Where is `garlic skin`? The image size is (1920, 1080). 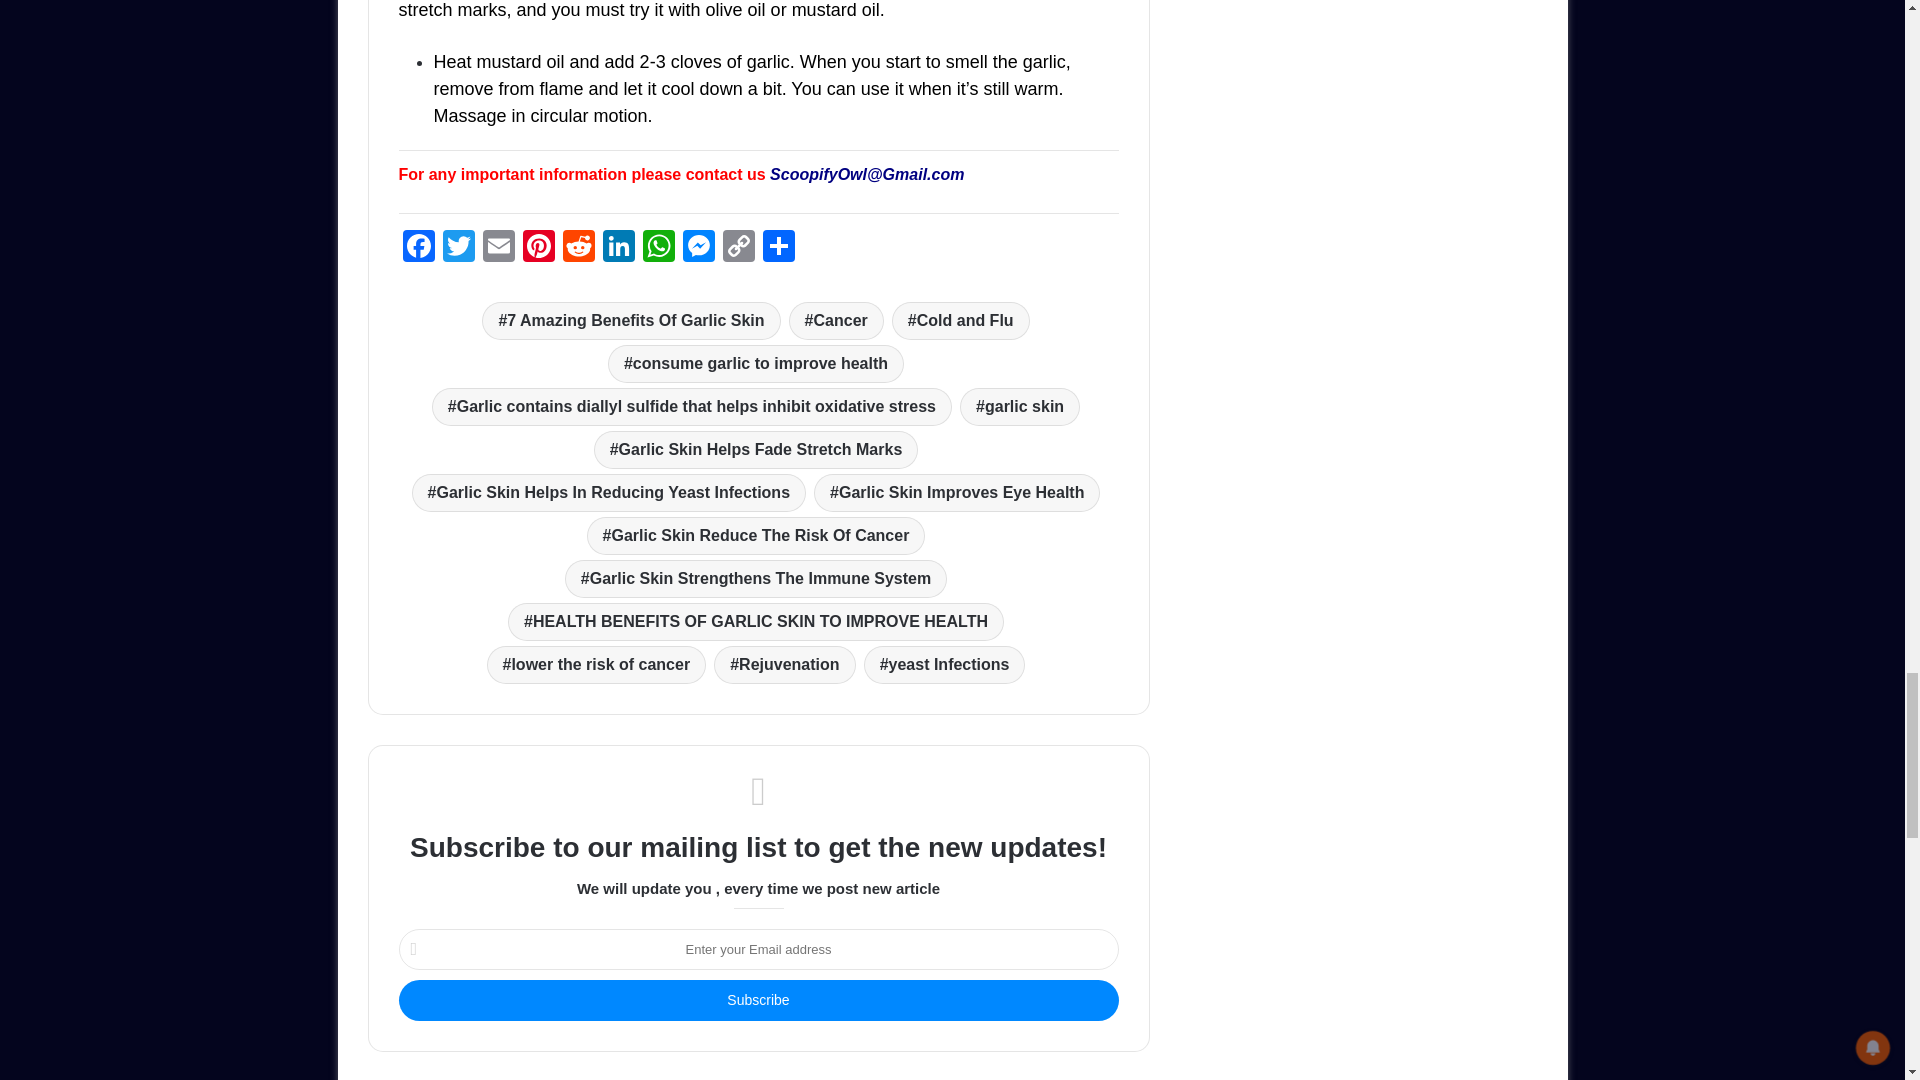
garlic skin is located at coordinates (1020, 406).